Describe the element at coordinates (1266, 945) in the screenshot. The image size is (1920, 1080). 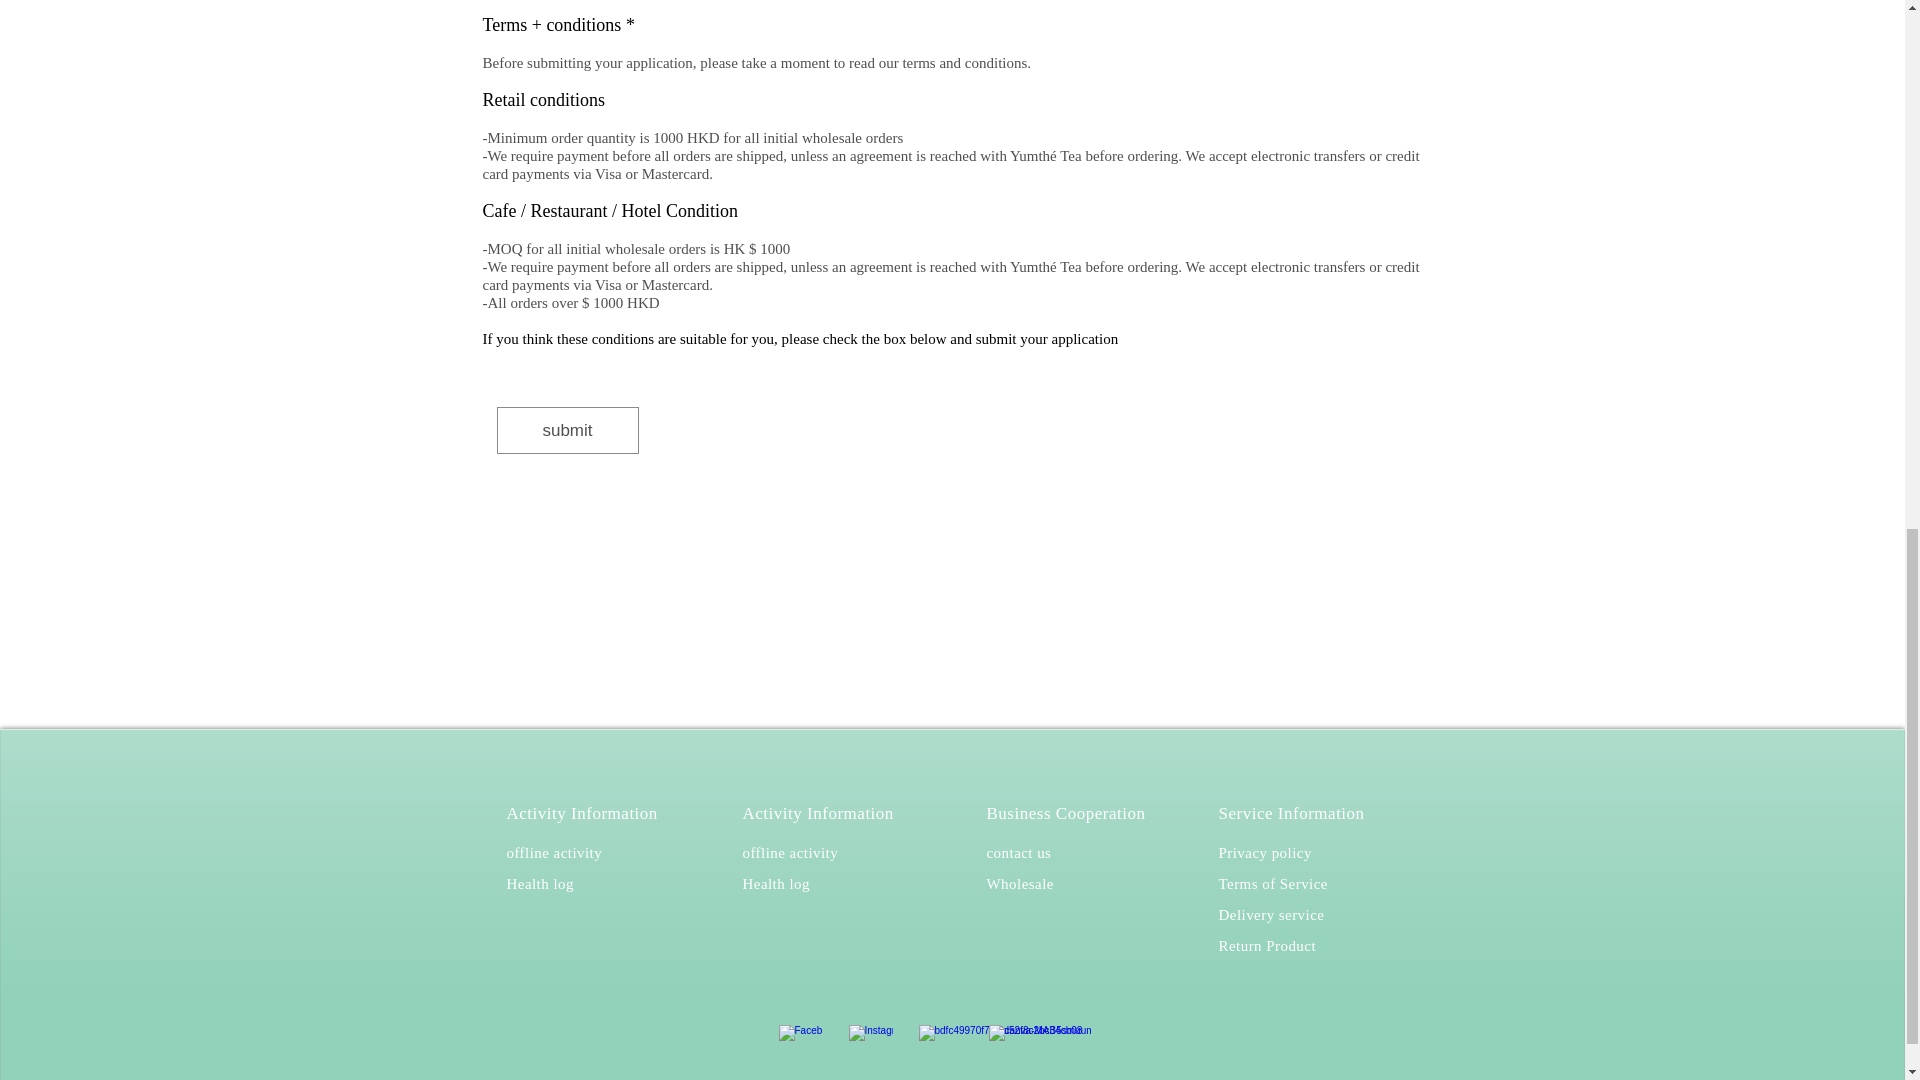
I see `Return Product` at that location.